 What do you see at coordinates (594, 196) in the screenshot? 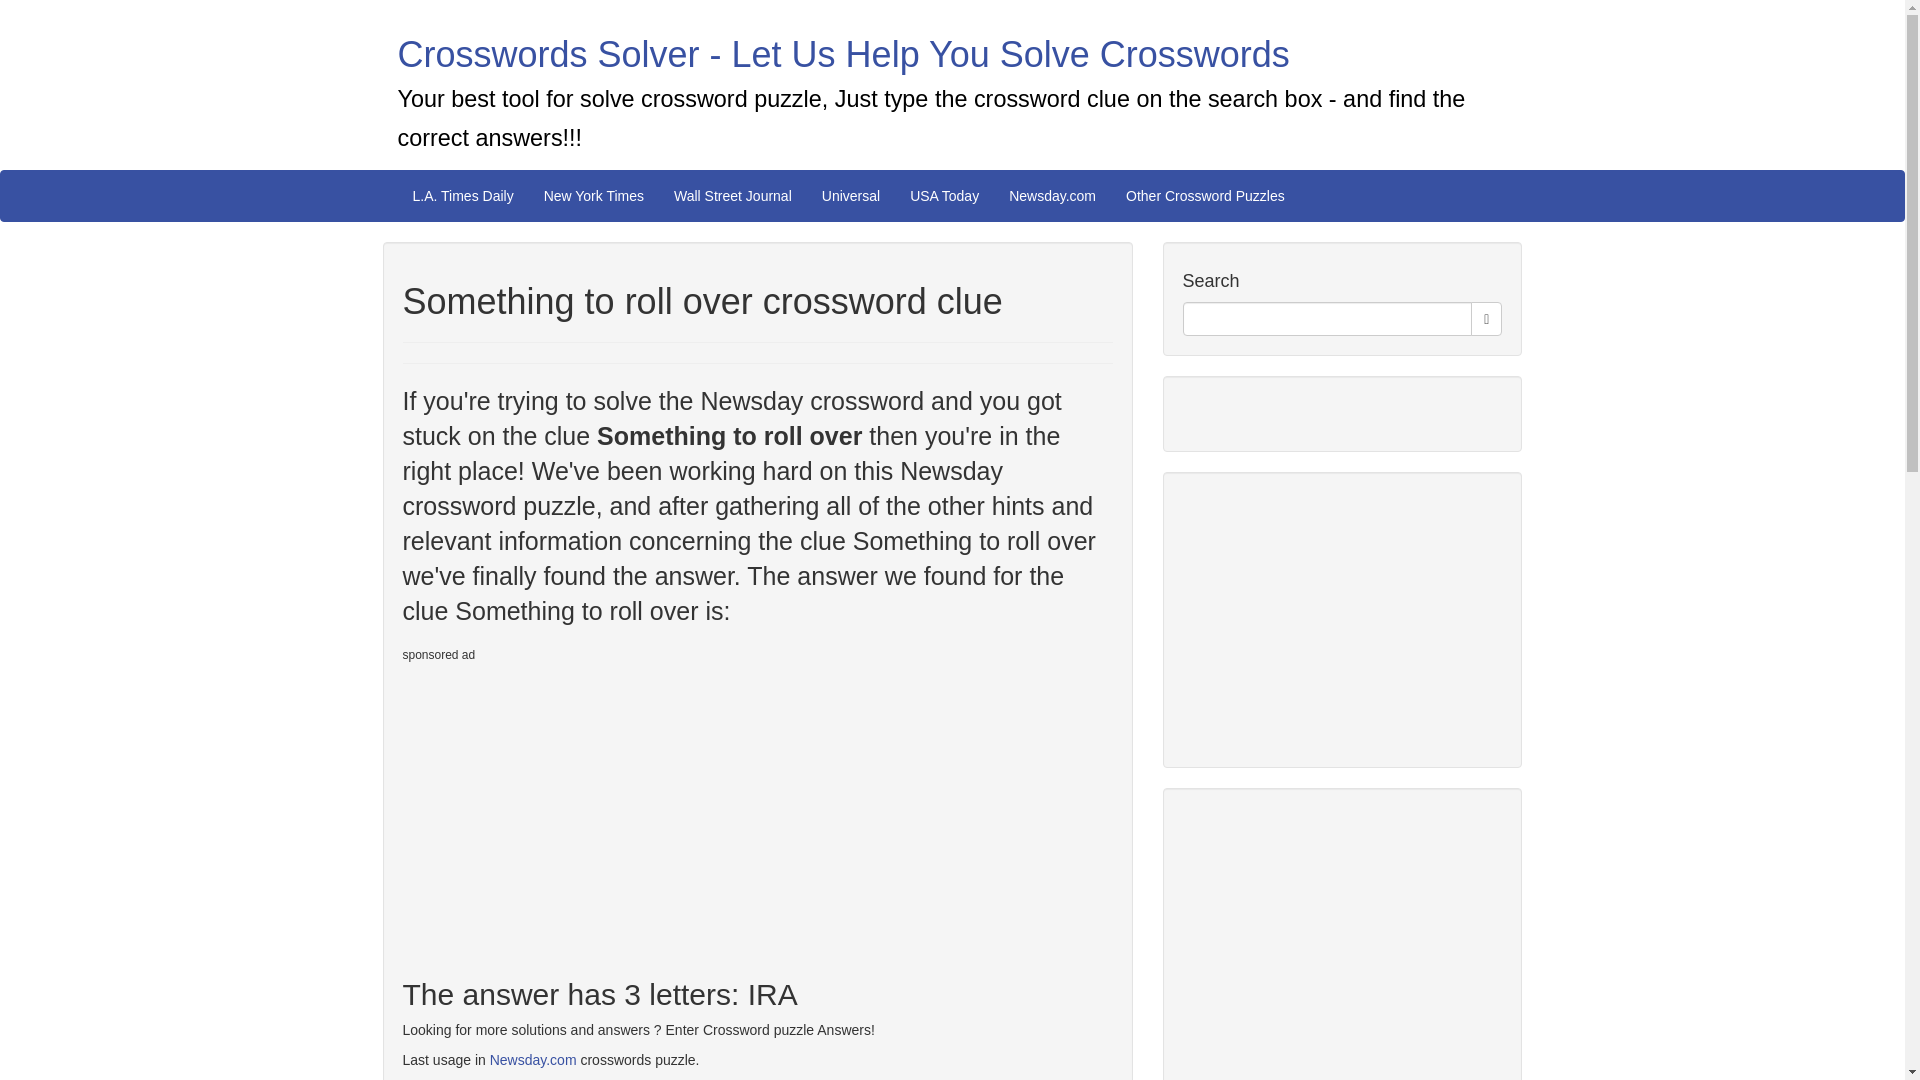
I see `New York Times` at bounding box center [594, 196].